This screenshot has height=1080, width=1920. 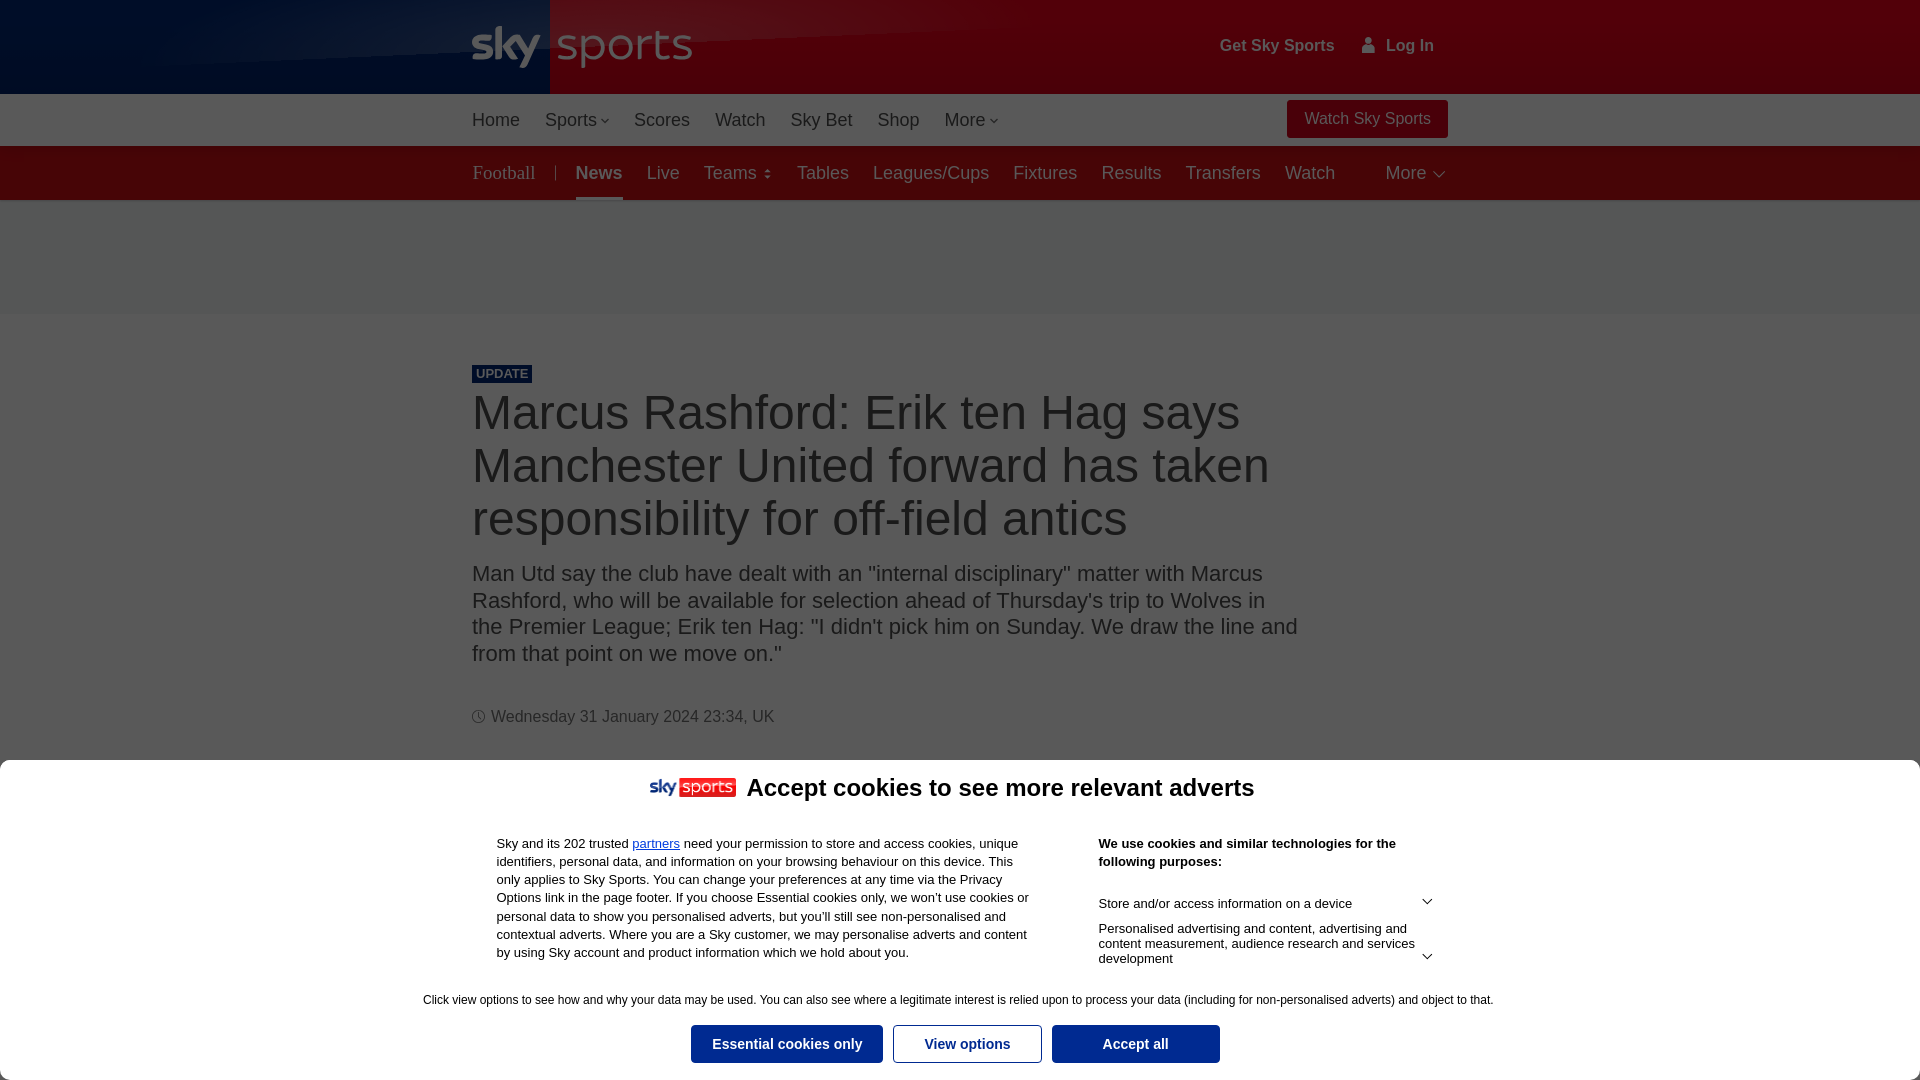 I want to click on Sports, so click(x=576, y=120).